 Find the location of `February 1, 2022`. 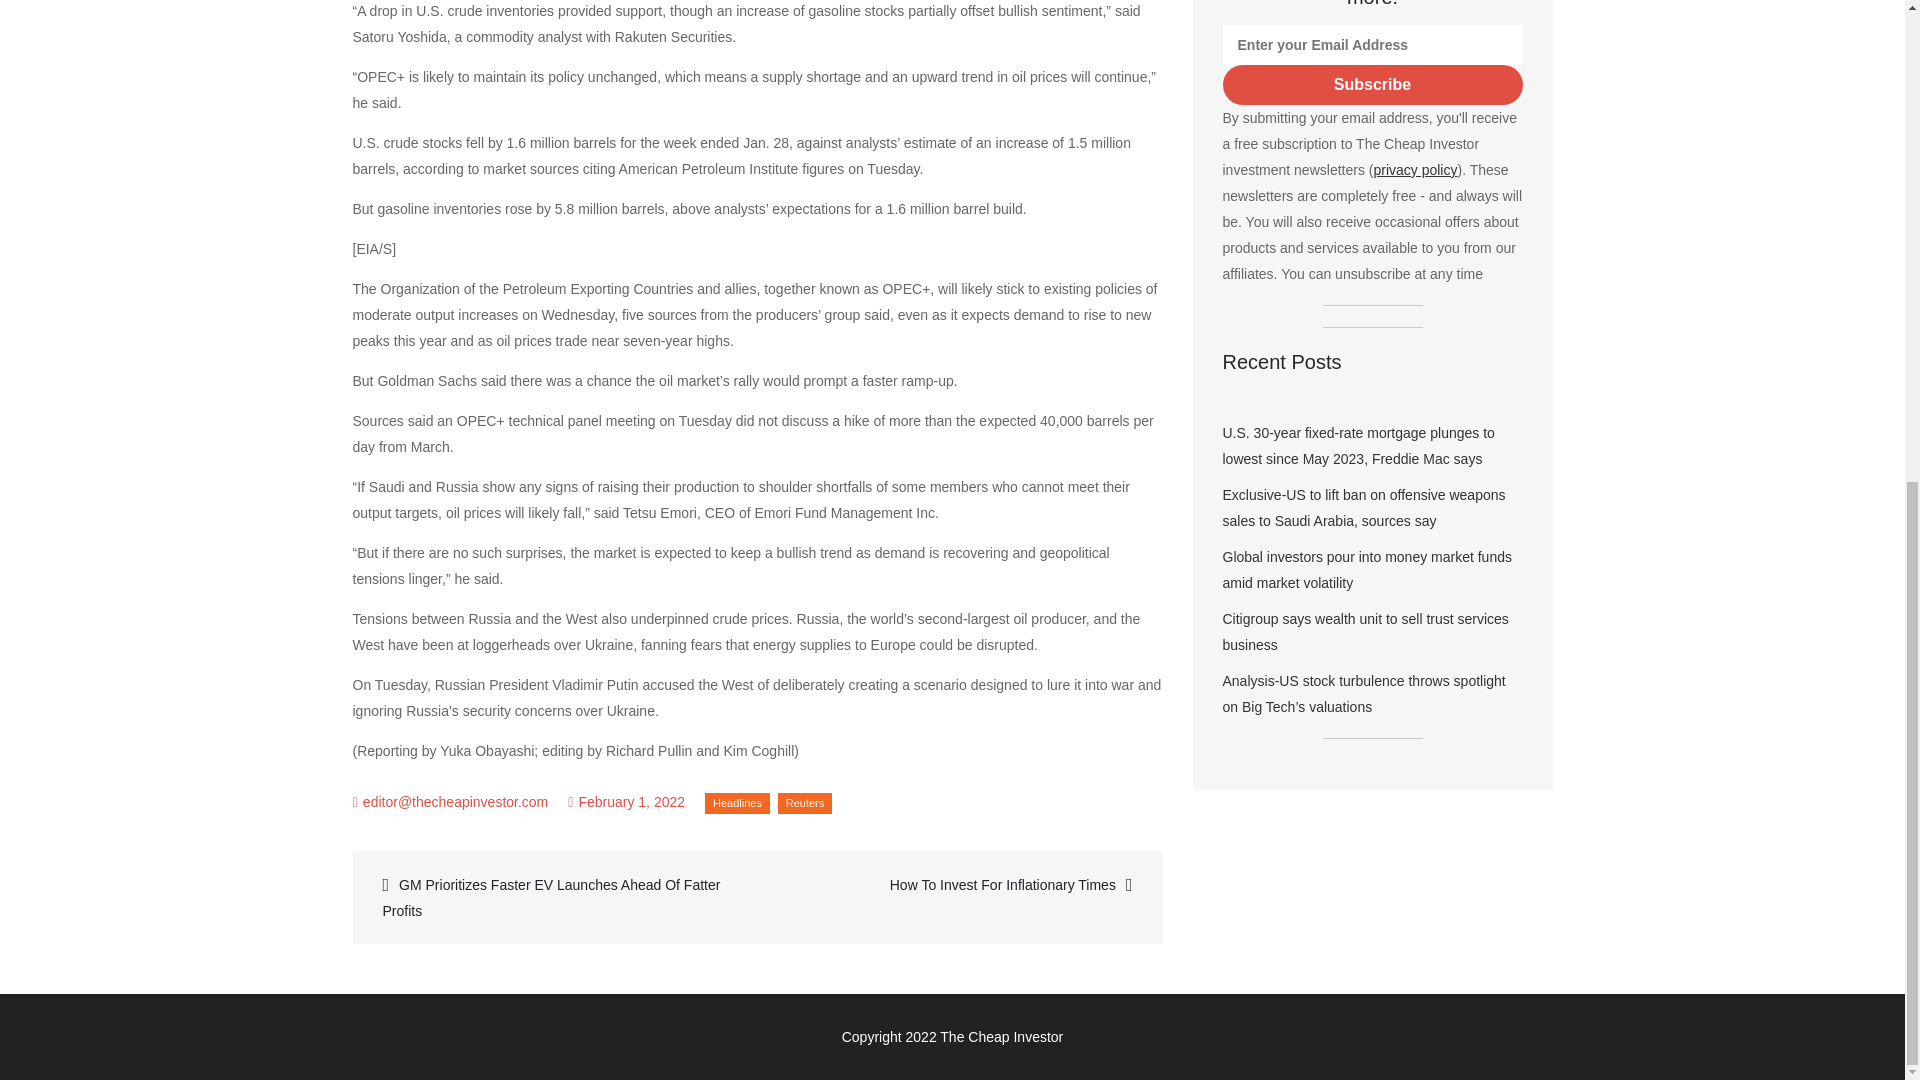

February 1, 2022 is located at coordinates (626, 802).